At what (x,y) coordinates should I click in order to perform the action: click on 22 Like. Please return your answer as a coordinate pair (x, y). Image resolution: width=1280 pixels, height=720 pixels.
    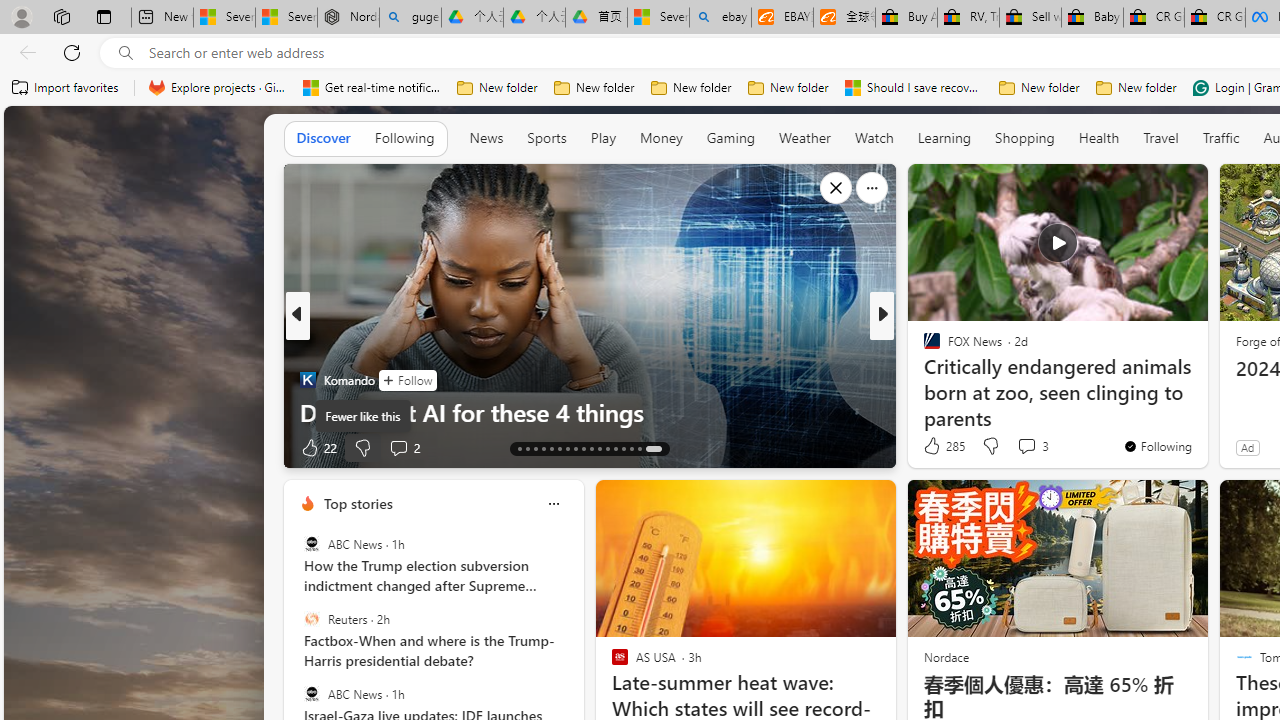
    Looking at the image, I should click on (318, 447).